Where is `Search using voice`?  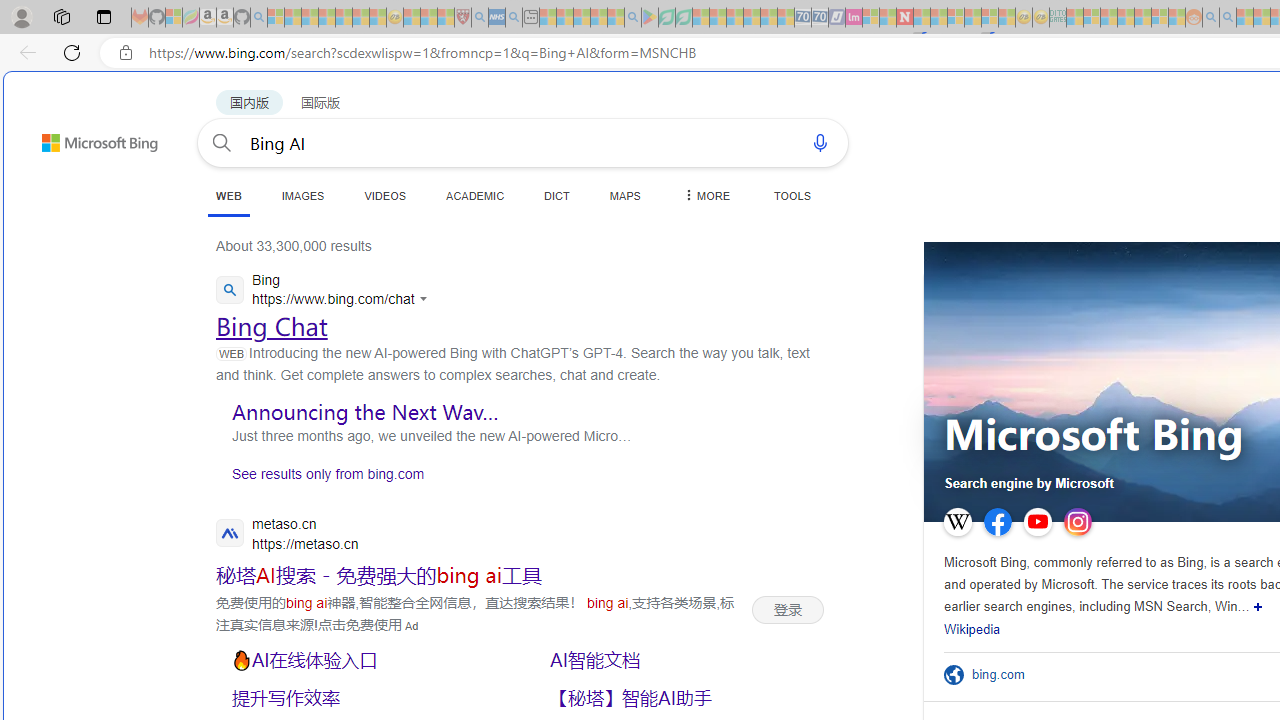
Search using voice is located at coordinates (820, 142).